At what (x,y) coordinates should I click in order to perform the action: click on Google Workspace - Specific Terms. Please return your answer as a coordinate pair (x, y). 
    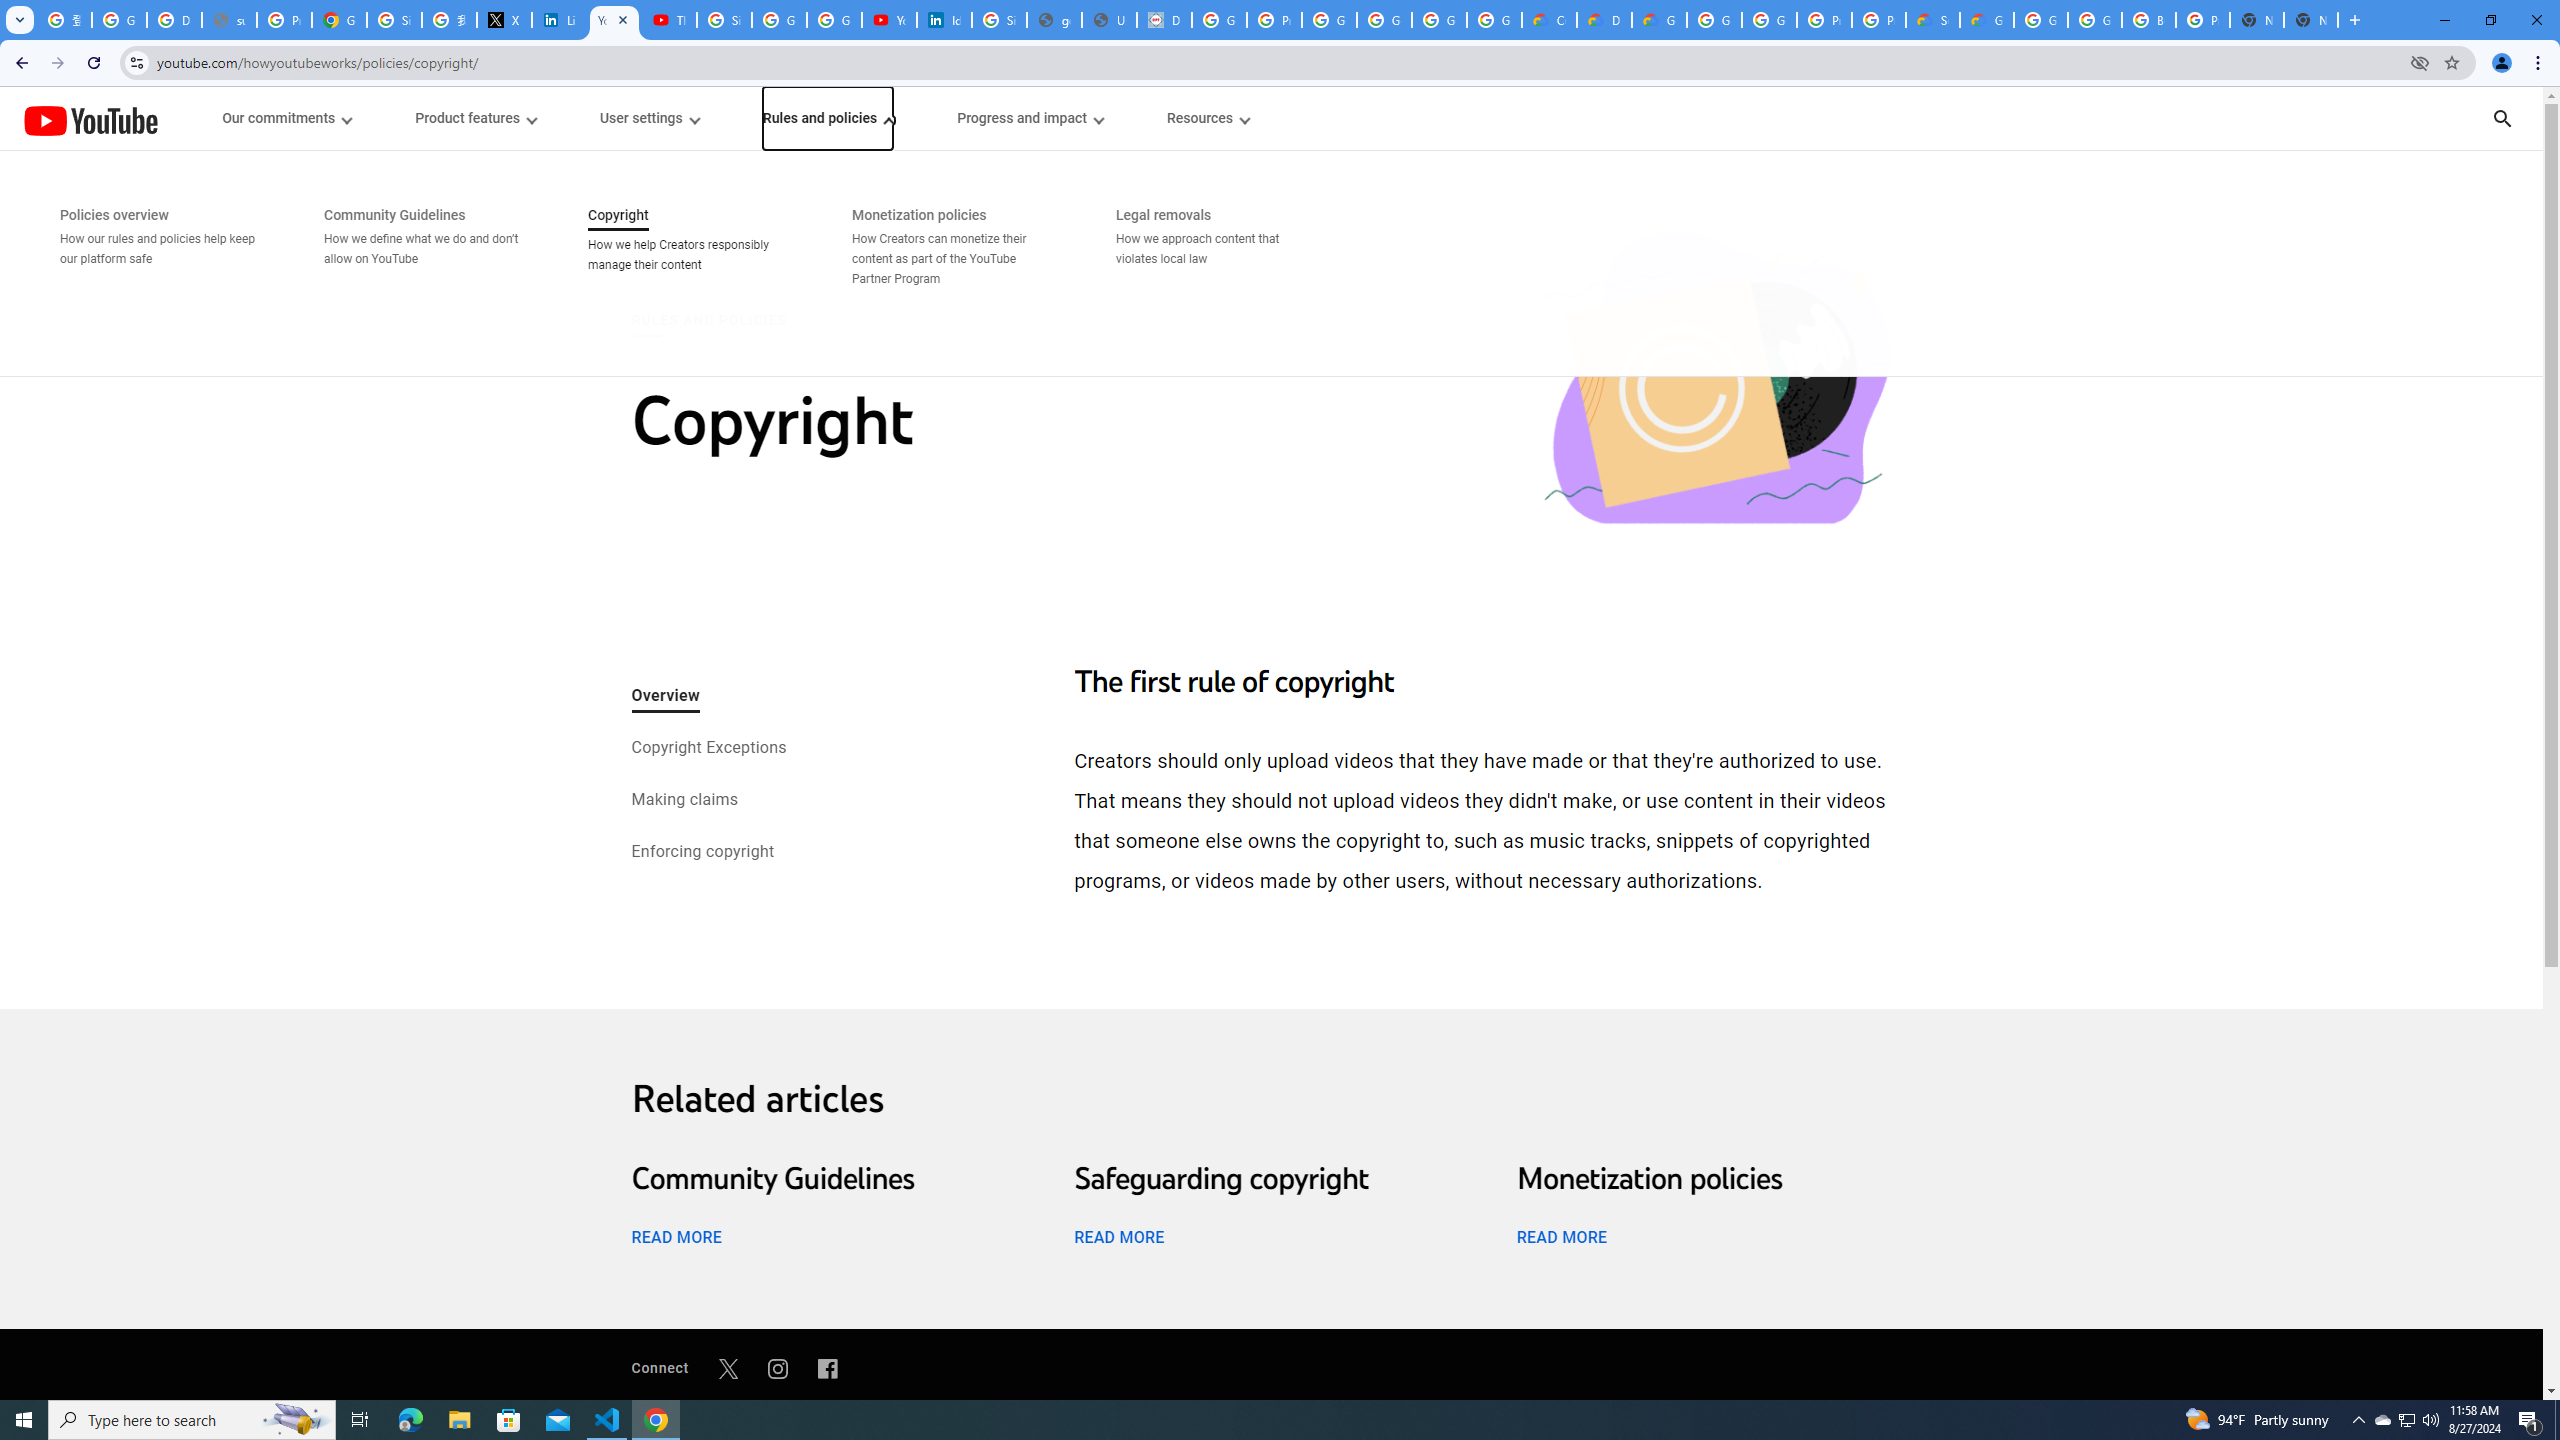
    Looking at the image, I should click on (1440, 20).